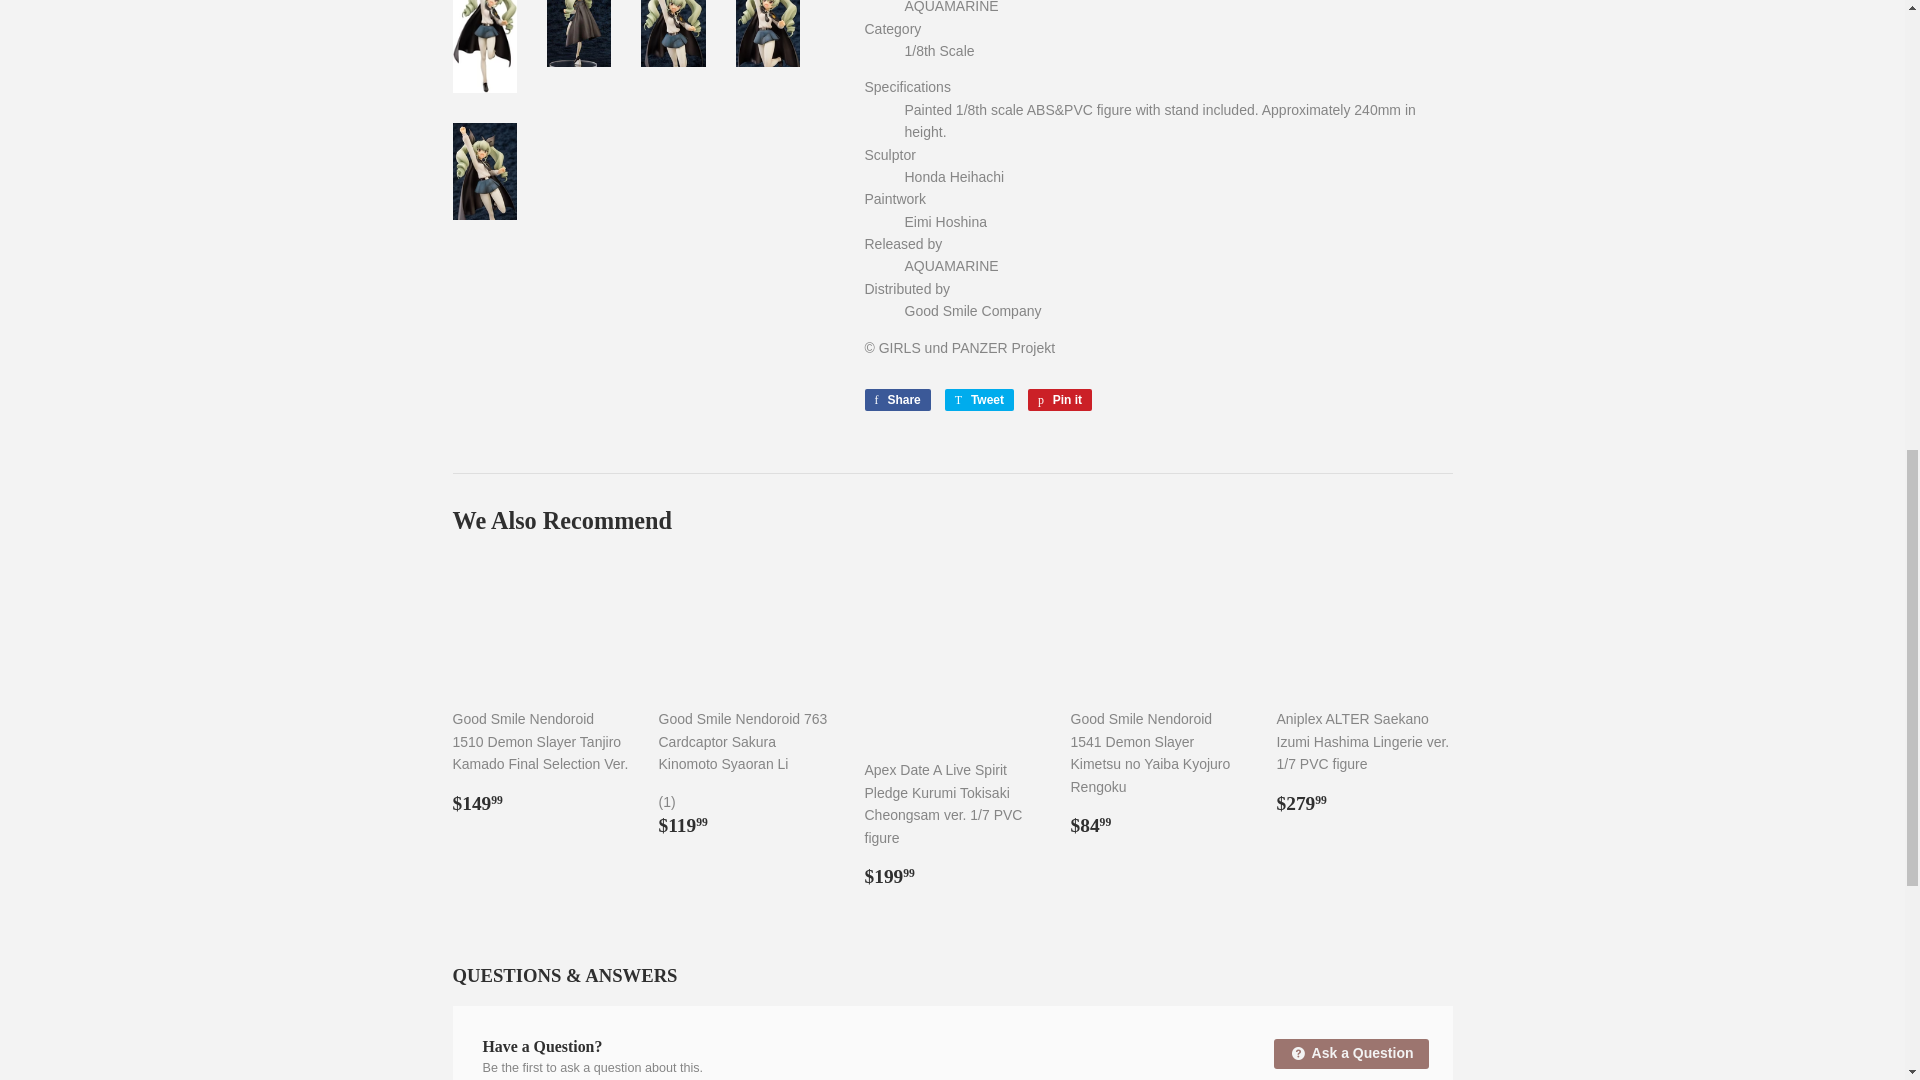 The height and width of the screenshot is (1080, 1920). I want to click on Share on Facebook, so click(896, 400).